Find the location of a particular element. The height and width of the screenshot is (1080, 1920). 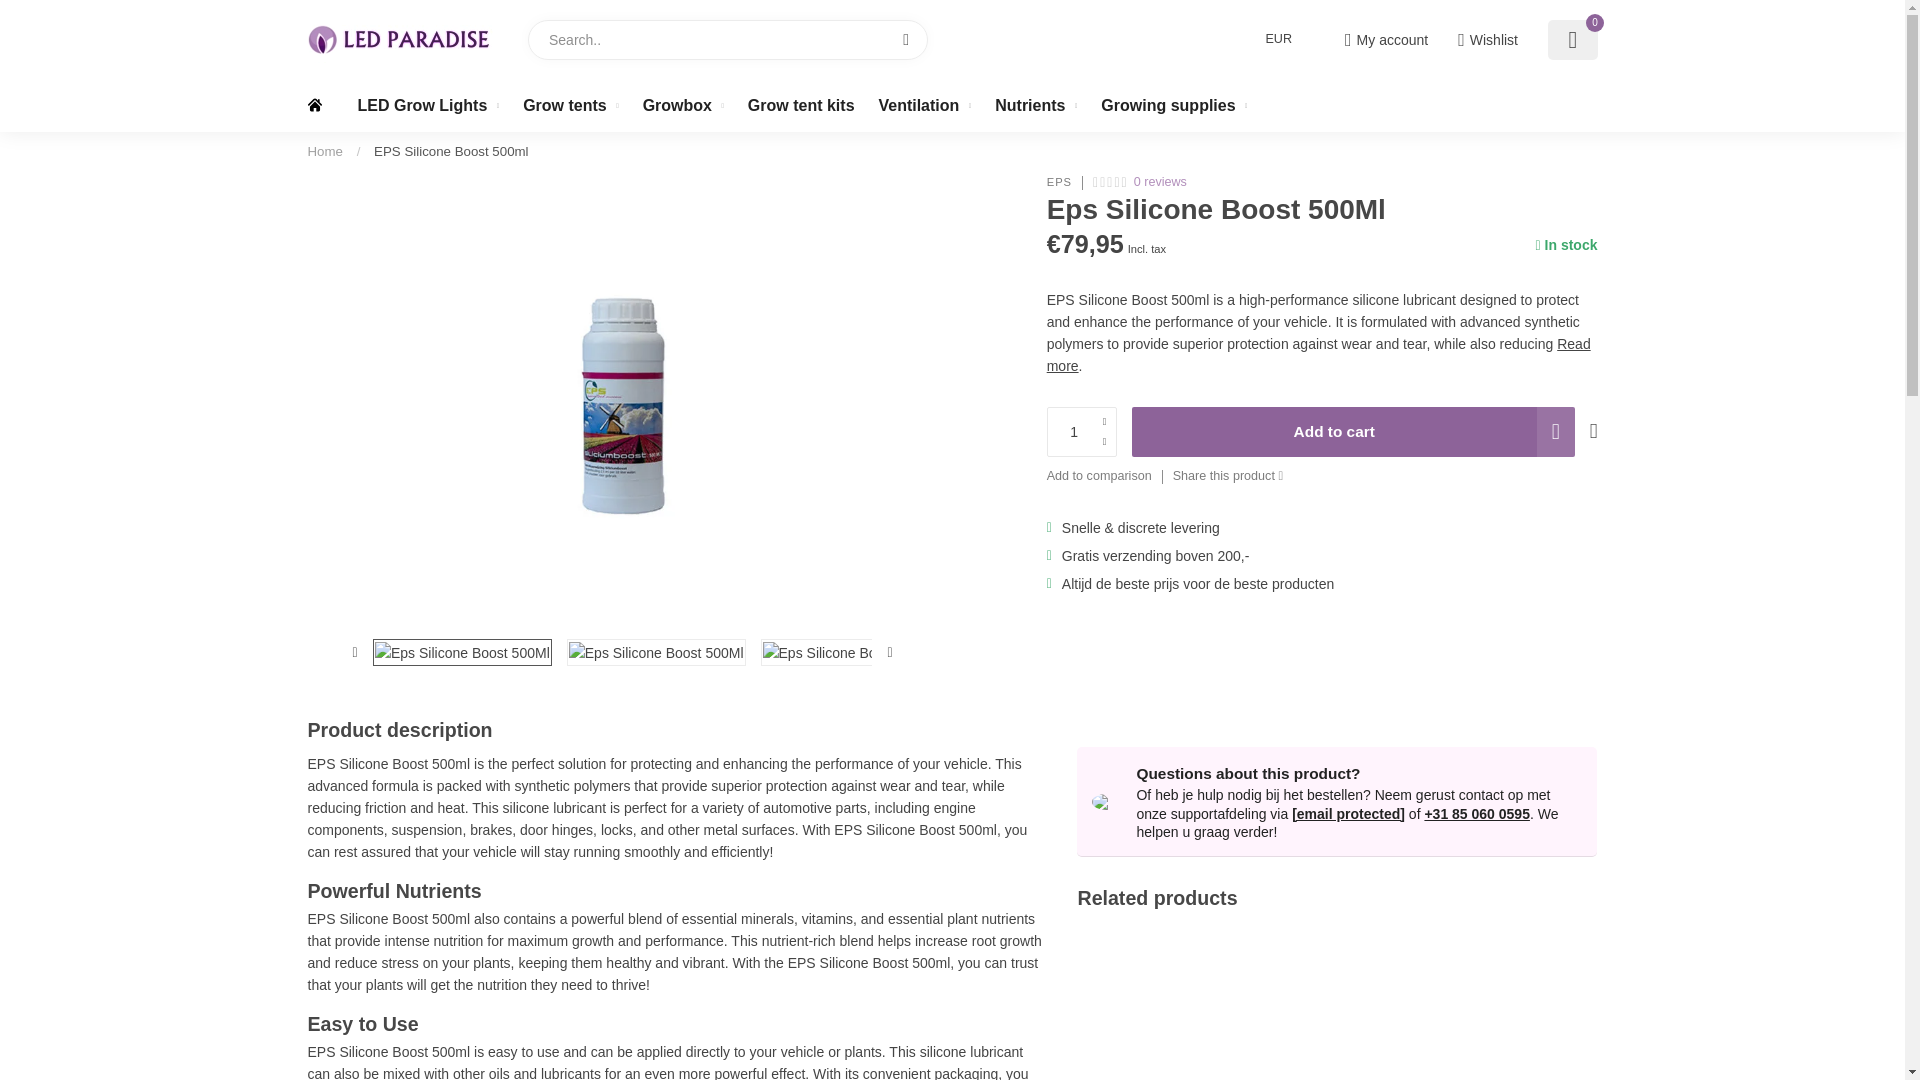

0 is located at coordinates (1572, 40).